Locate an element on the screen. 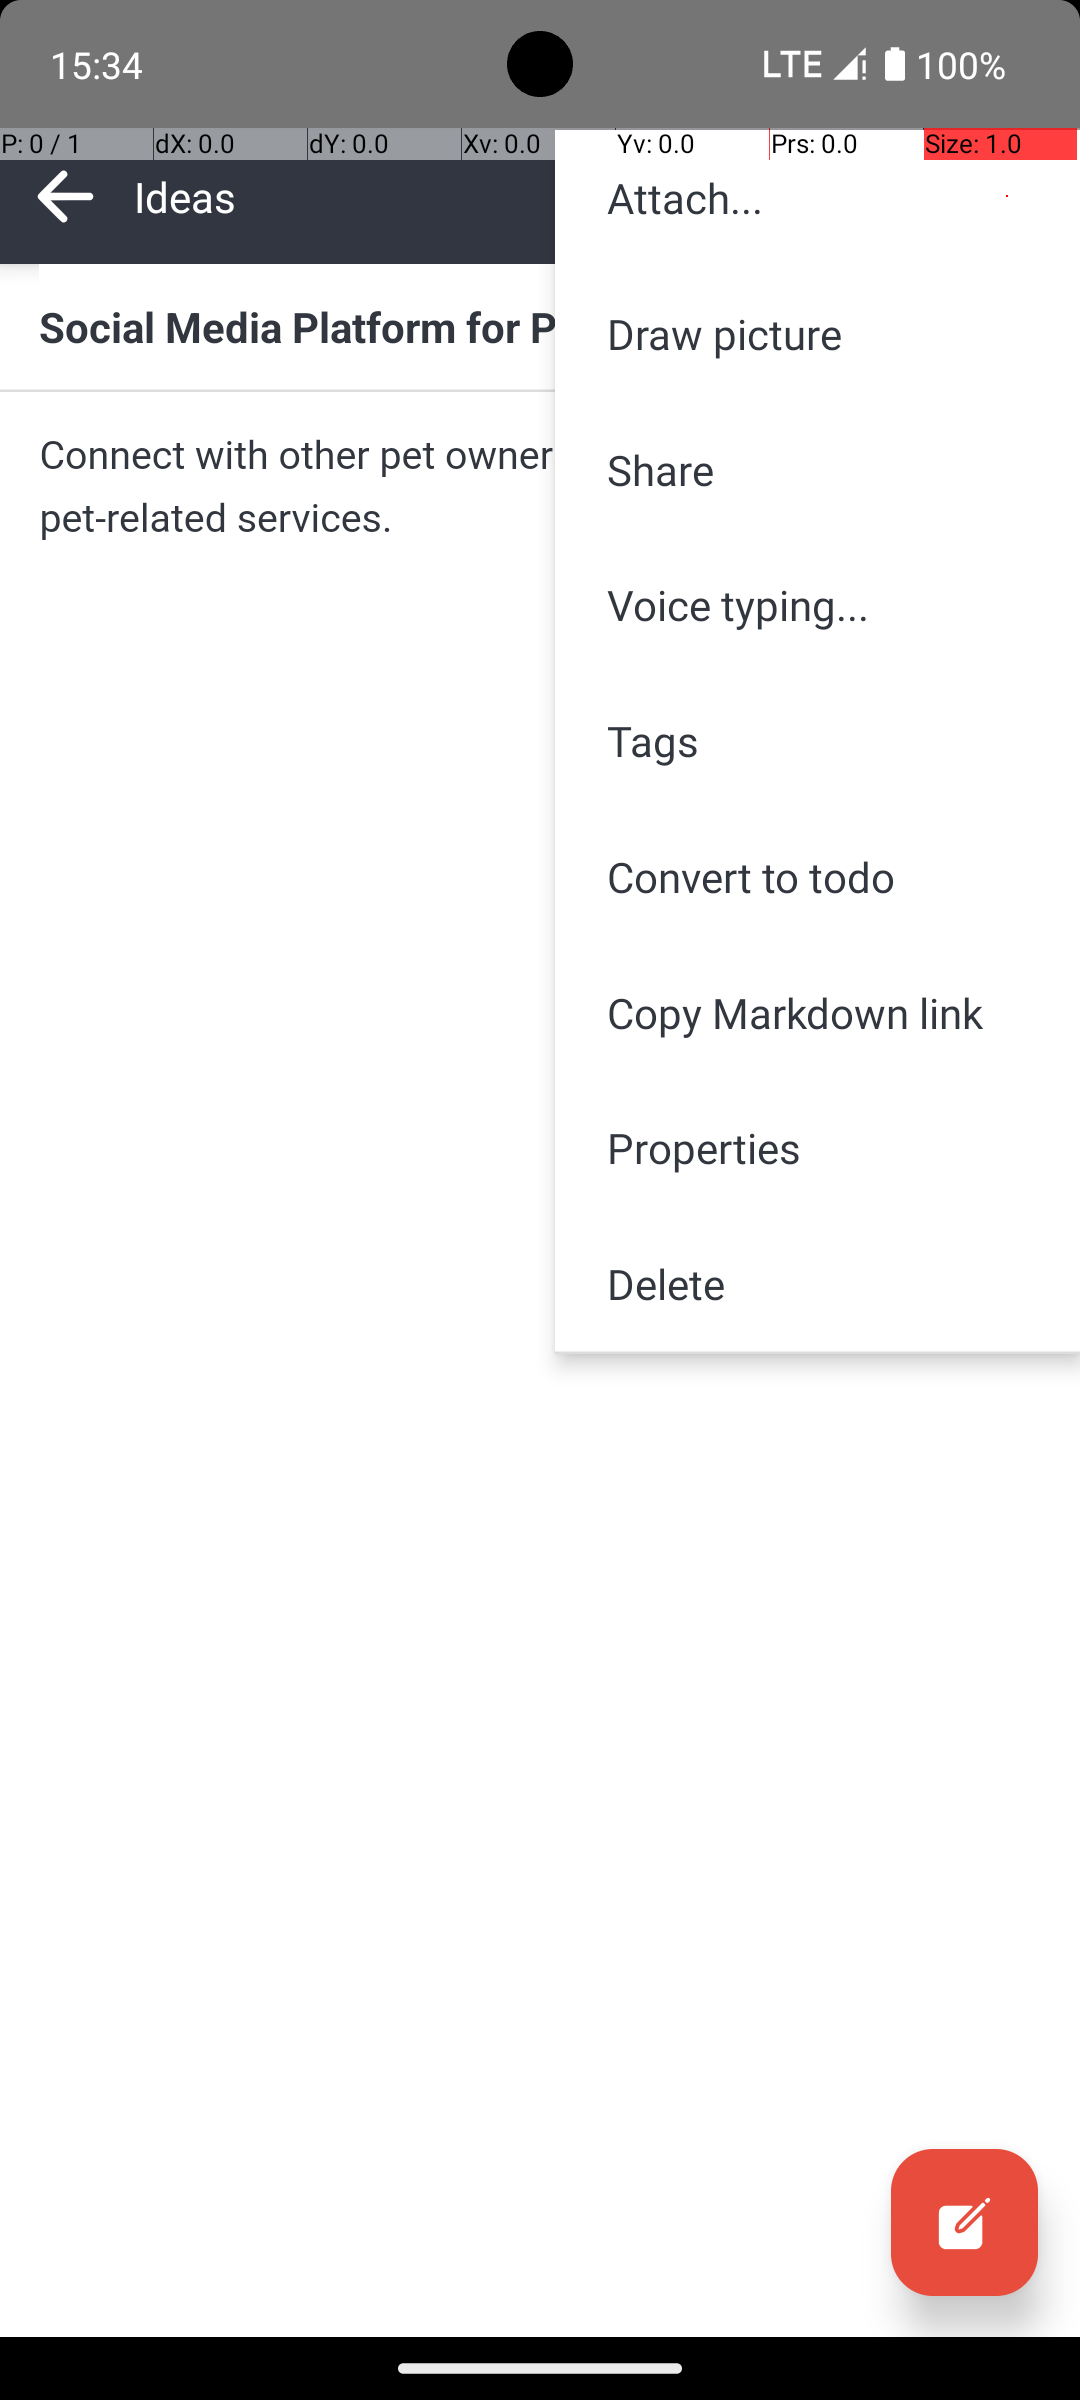 This screenshot has height=2400, width=1080. Properties is located at coordinates (818, 1148).